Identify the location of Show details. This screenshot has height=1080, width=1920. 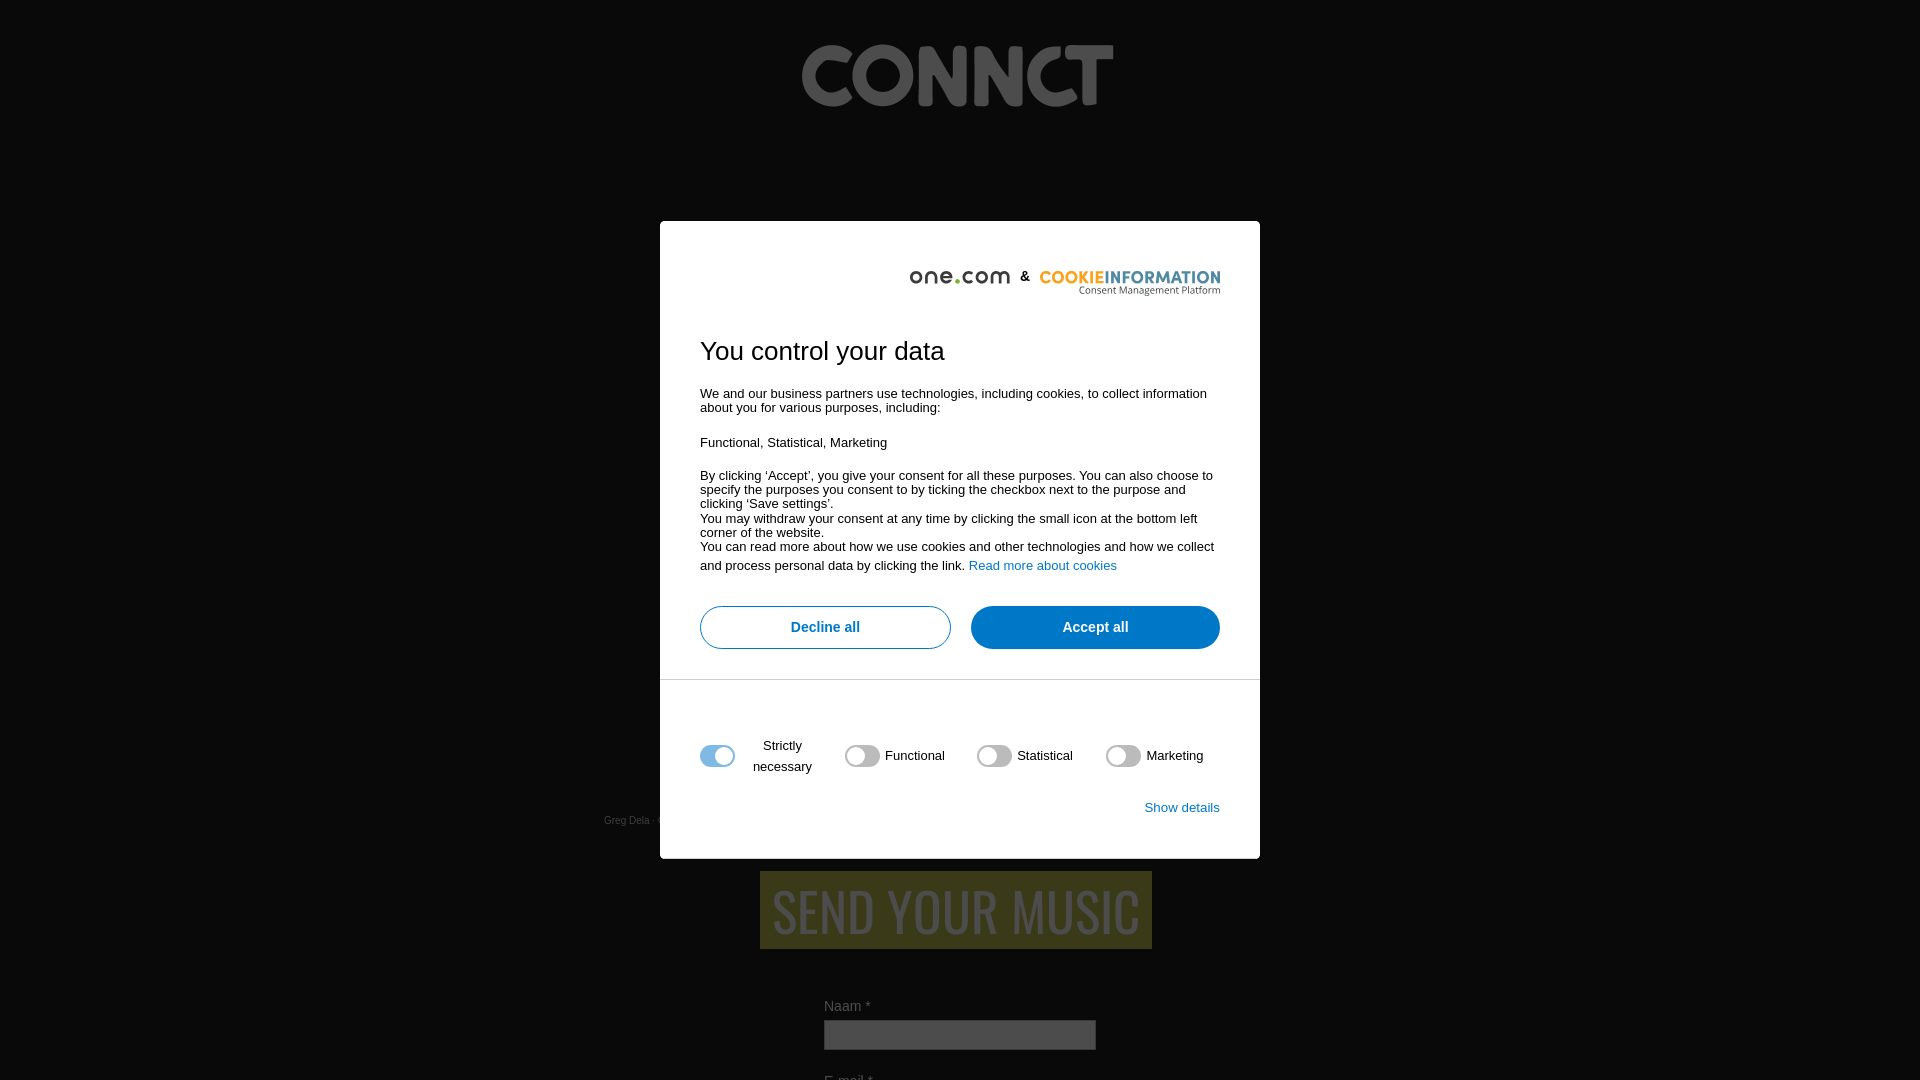
(1182, 808).